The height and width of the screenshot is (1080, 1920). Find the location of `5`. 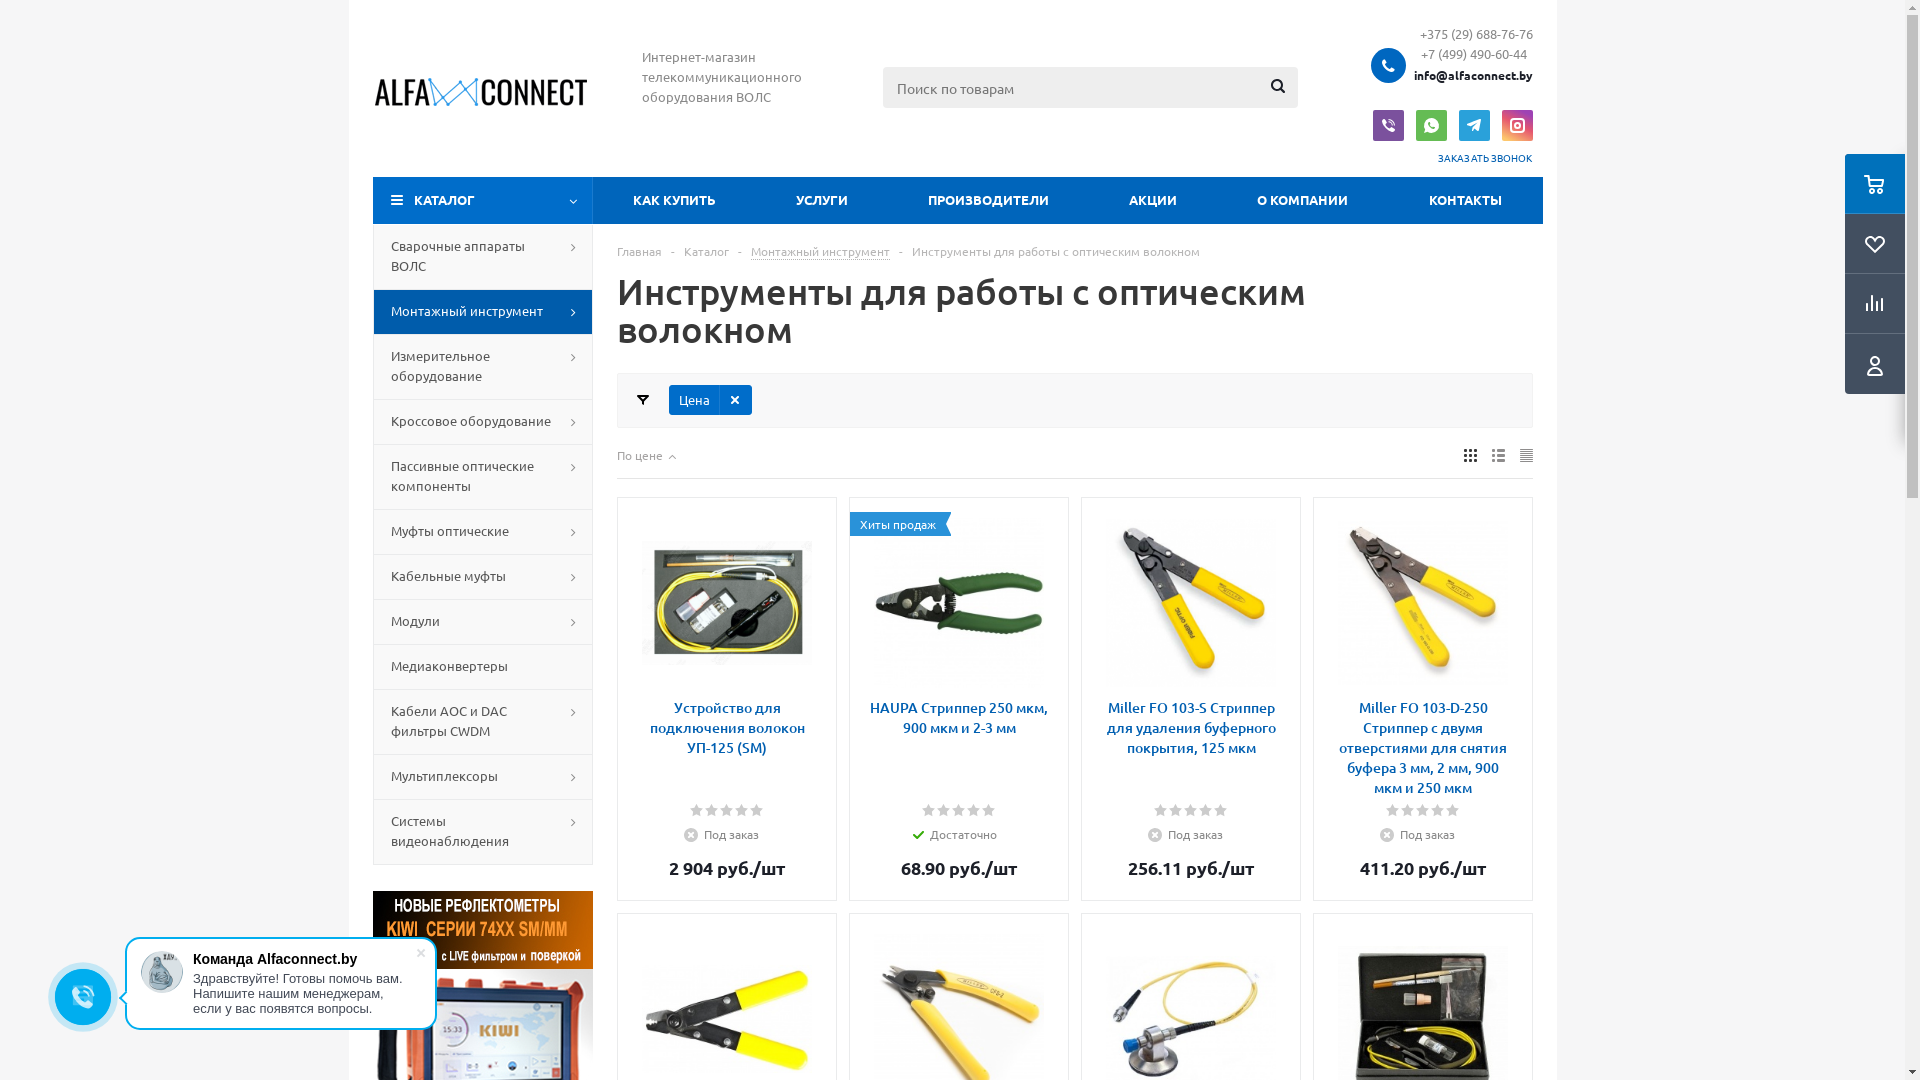

5 is located at coordinates (758, 811).